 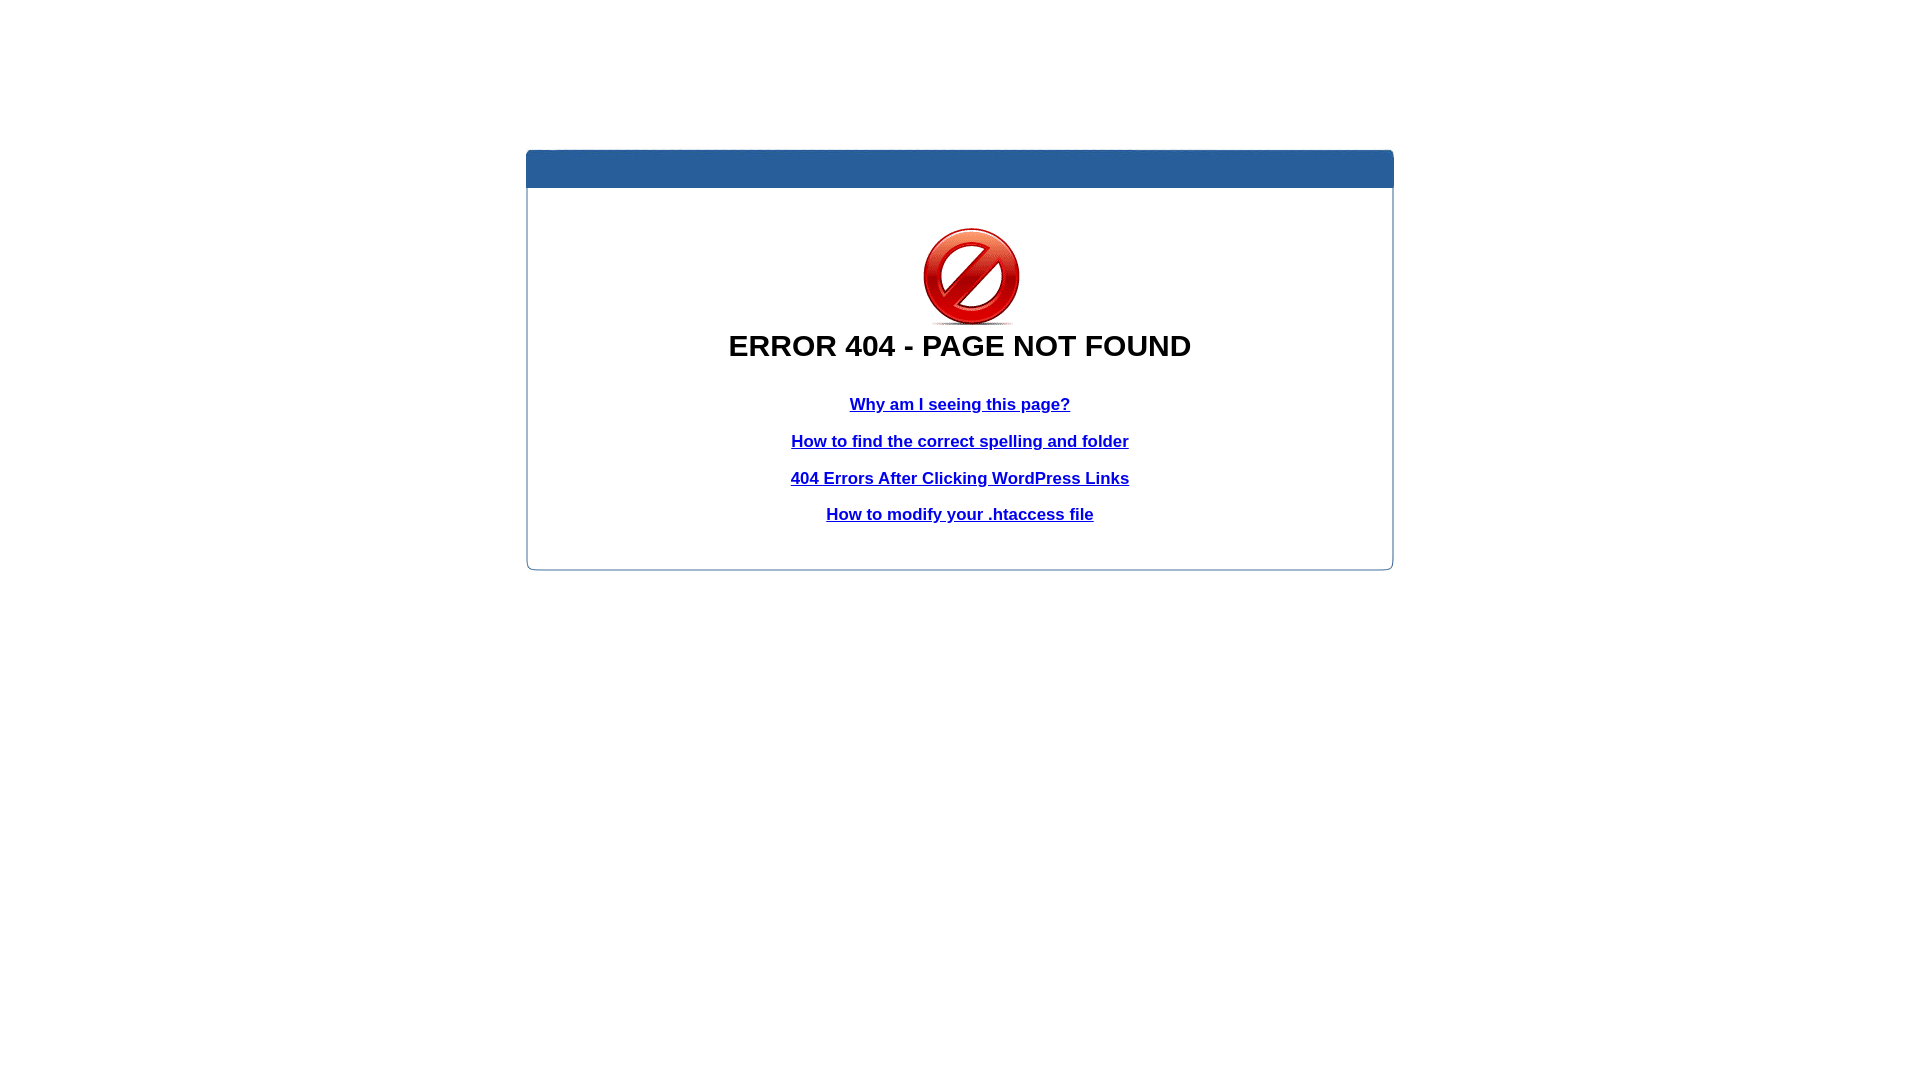 What do you see at coordinates (960, 478) in the screenshot?
I see `404 Errors After Clicking WordPress Links` at bounding box center [960, 478].